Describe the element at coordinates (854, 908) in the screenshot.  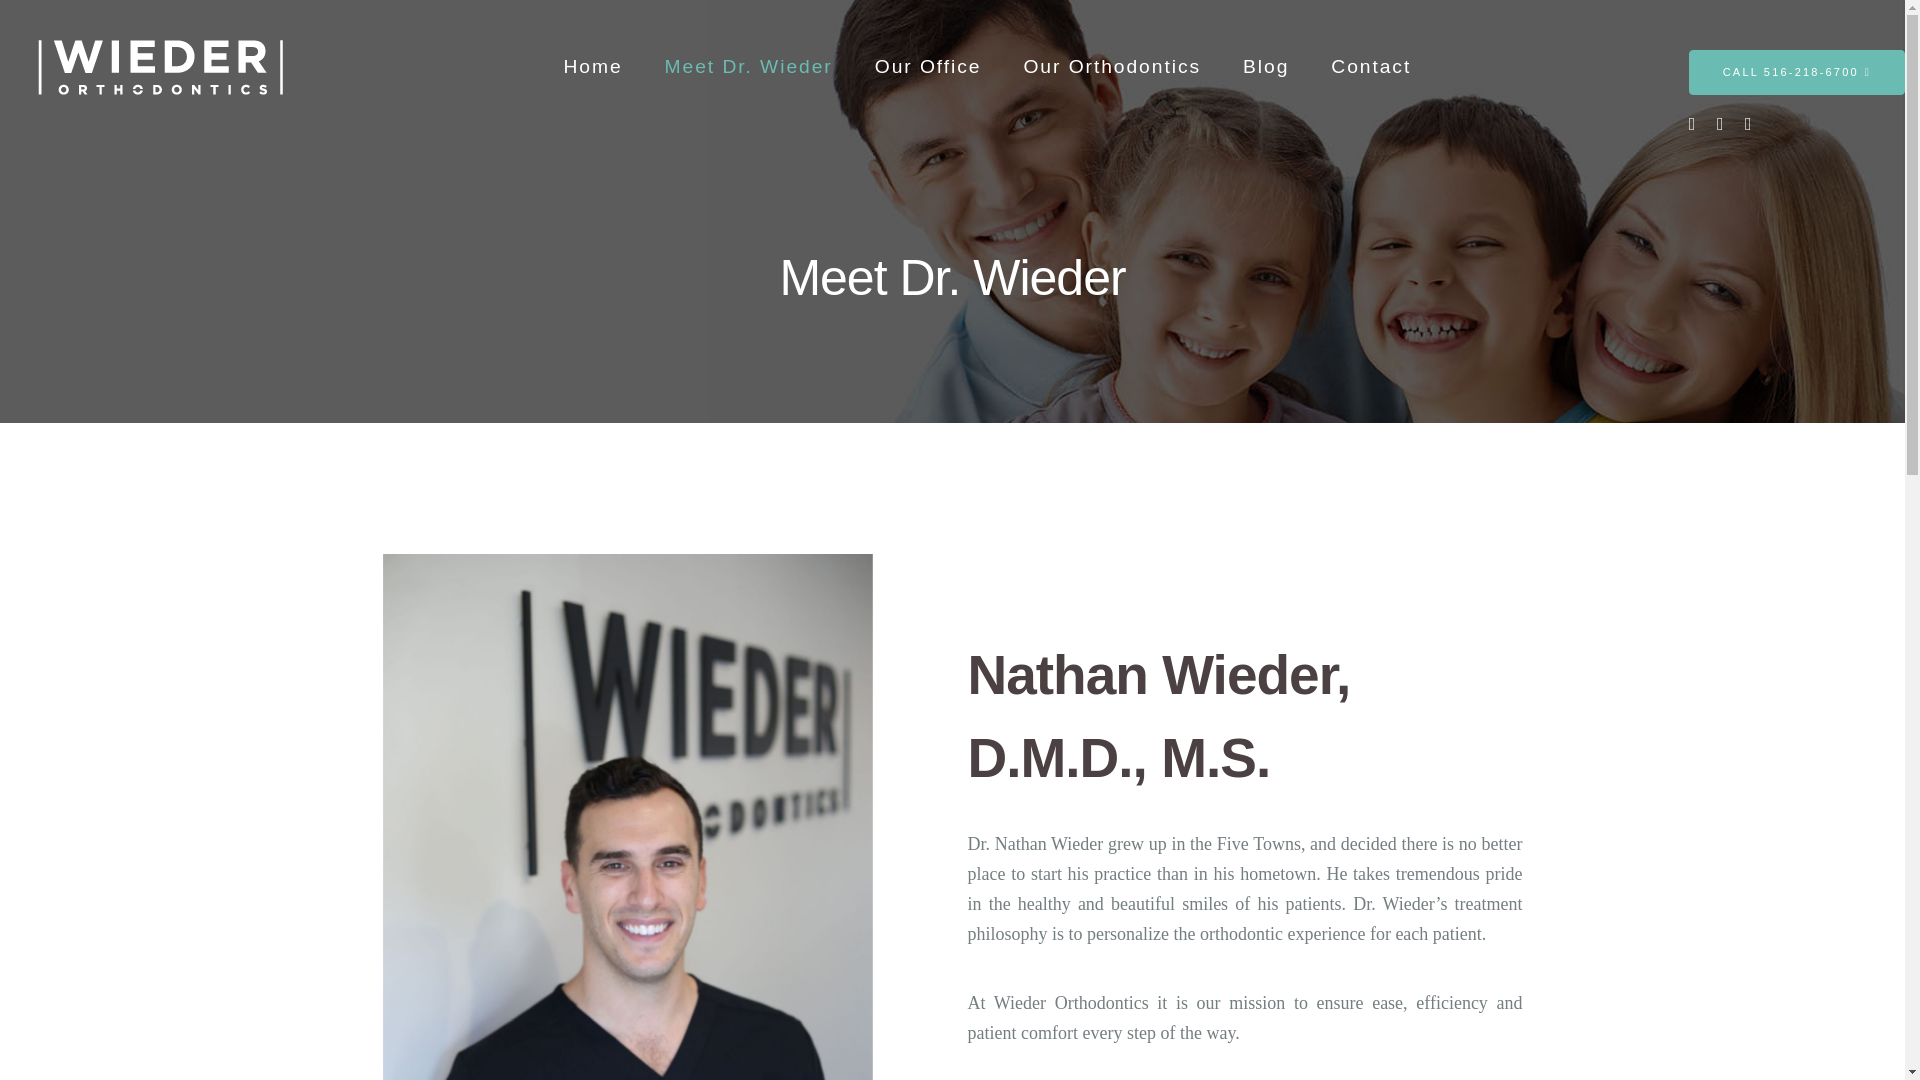
I see `Meet Dr. Wieder` at that location.